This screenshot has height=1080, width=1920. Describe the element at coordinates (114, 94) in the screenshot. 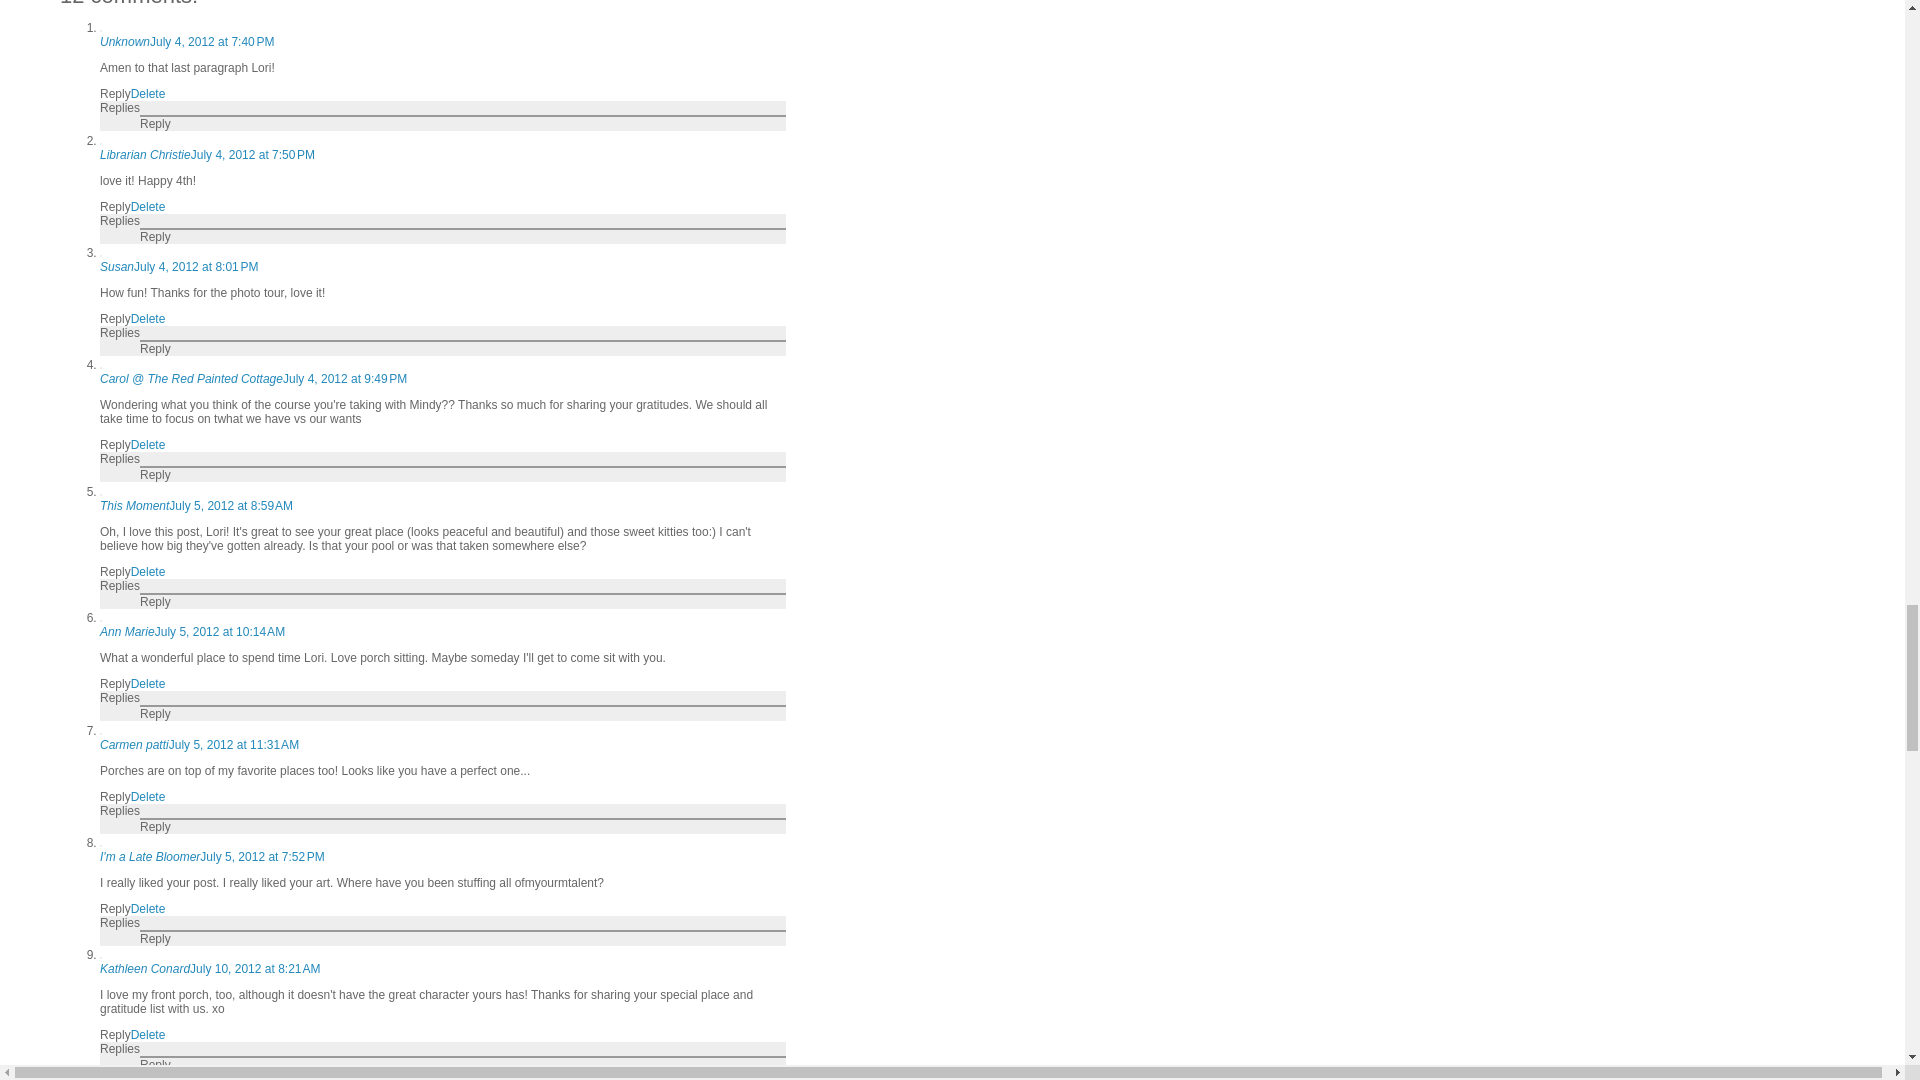

I see `Reply` at that location.